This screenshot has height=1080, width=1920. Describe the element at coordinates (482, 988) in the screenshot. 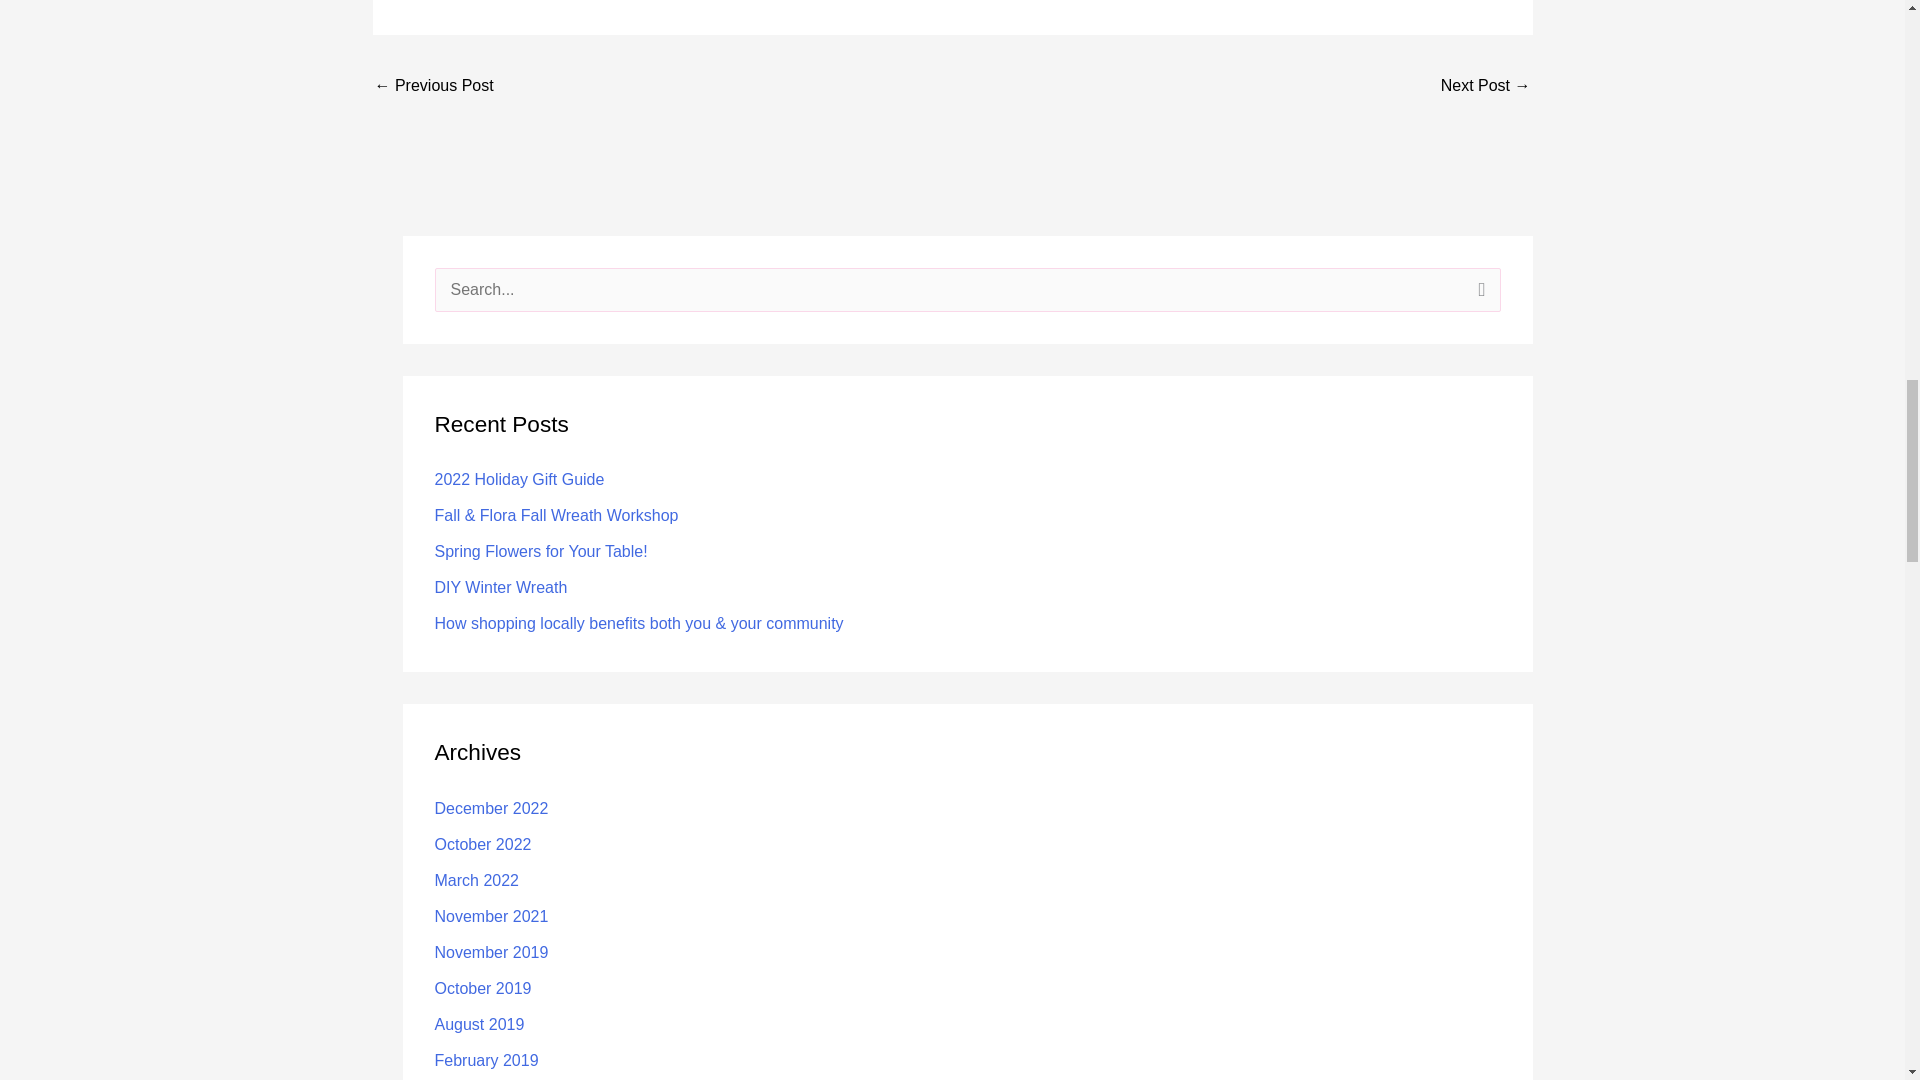

I see `October 2019` at that location.